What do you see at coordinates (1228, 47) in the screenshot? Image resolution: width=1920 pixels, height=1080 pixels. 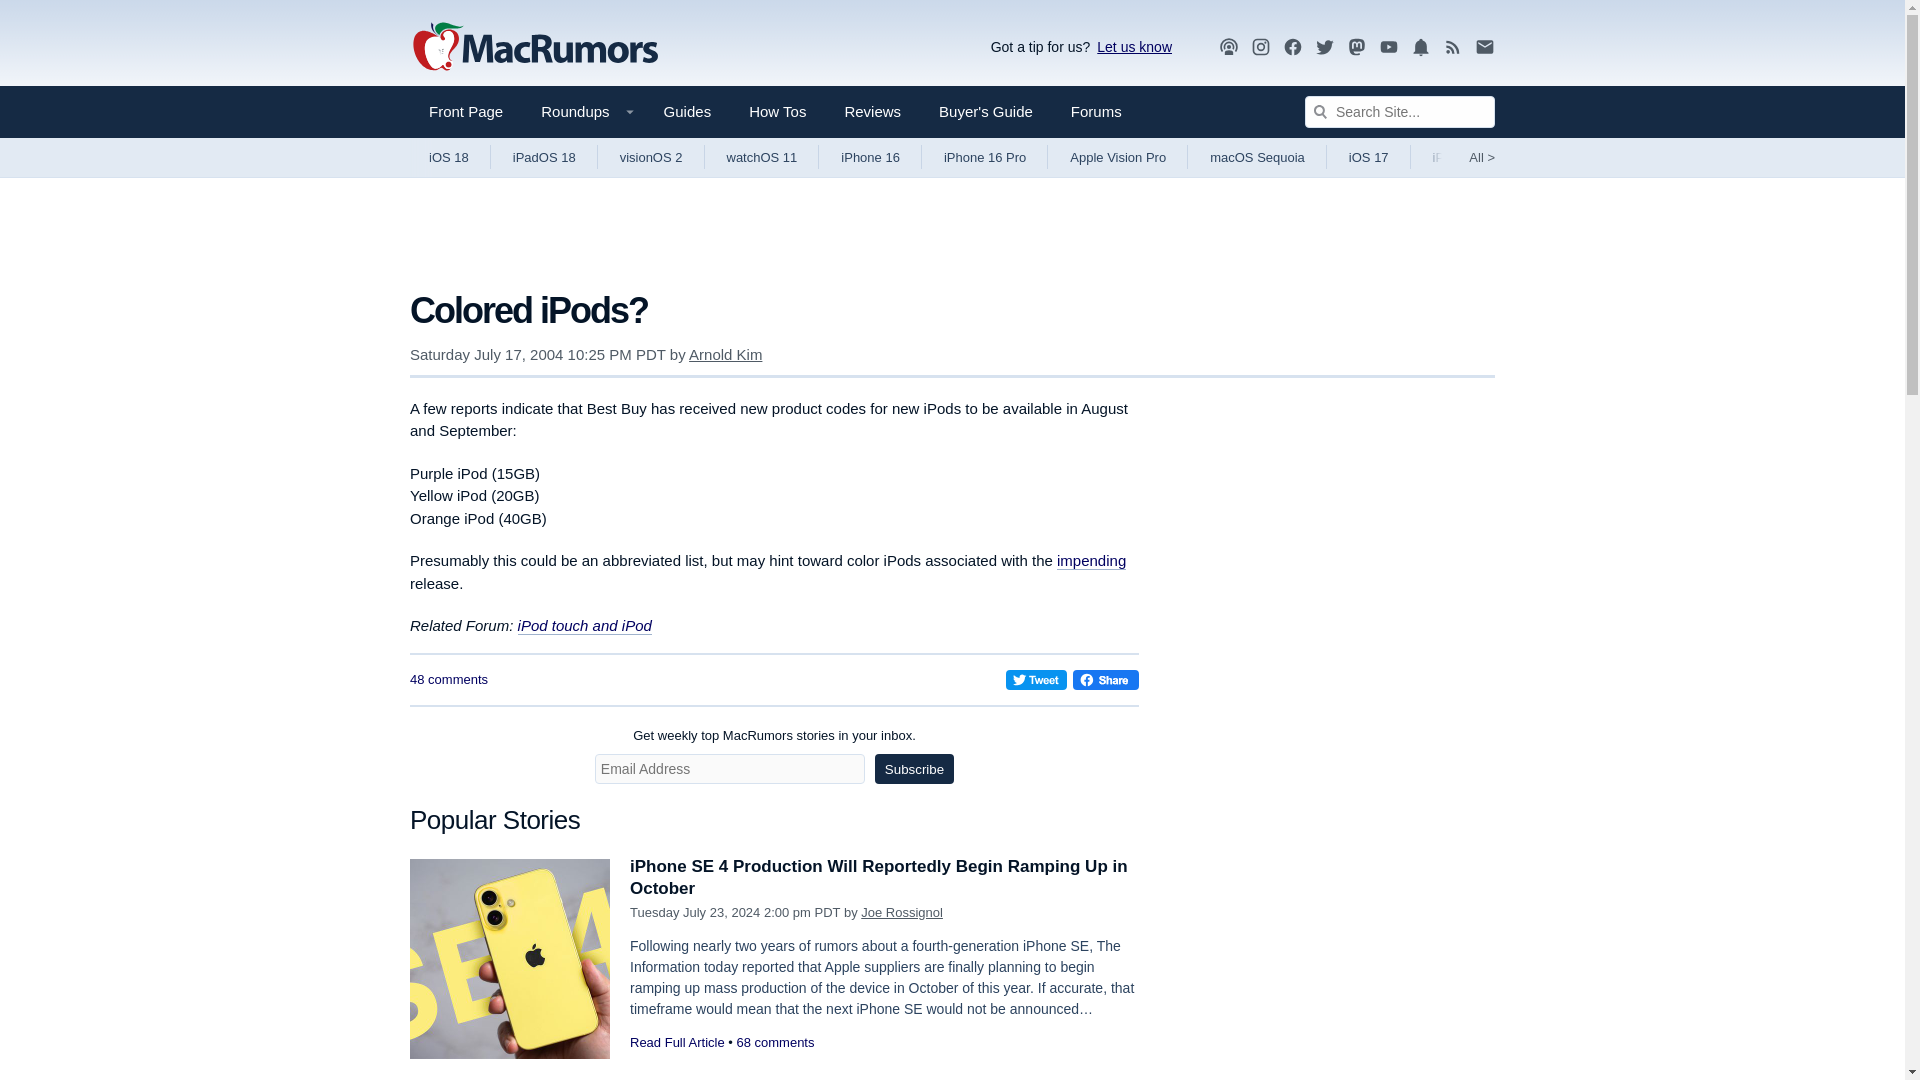 I see `Podcast` at bounding box center [1228, 47].